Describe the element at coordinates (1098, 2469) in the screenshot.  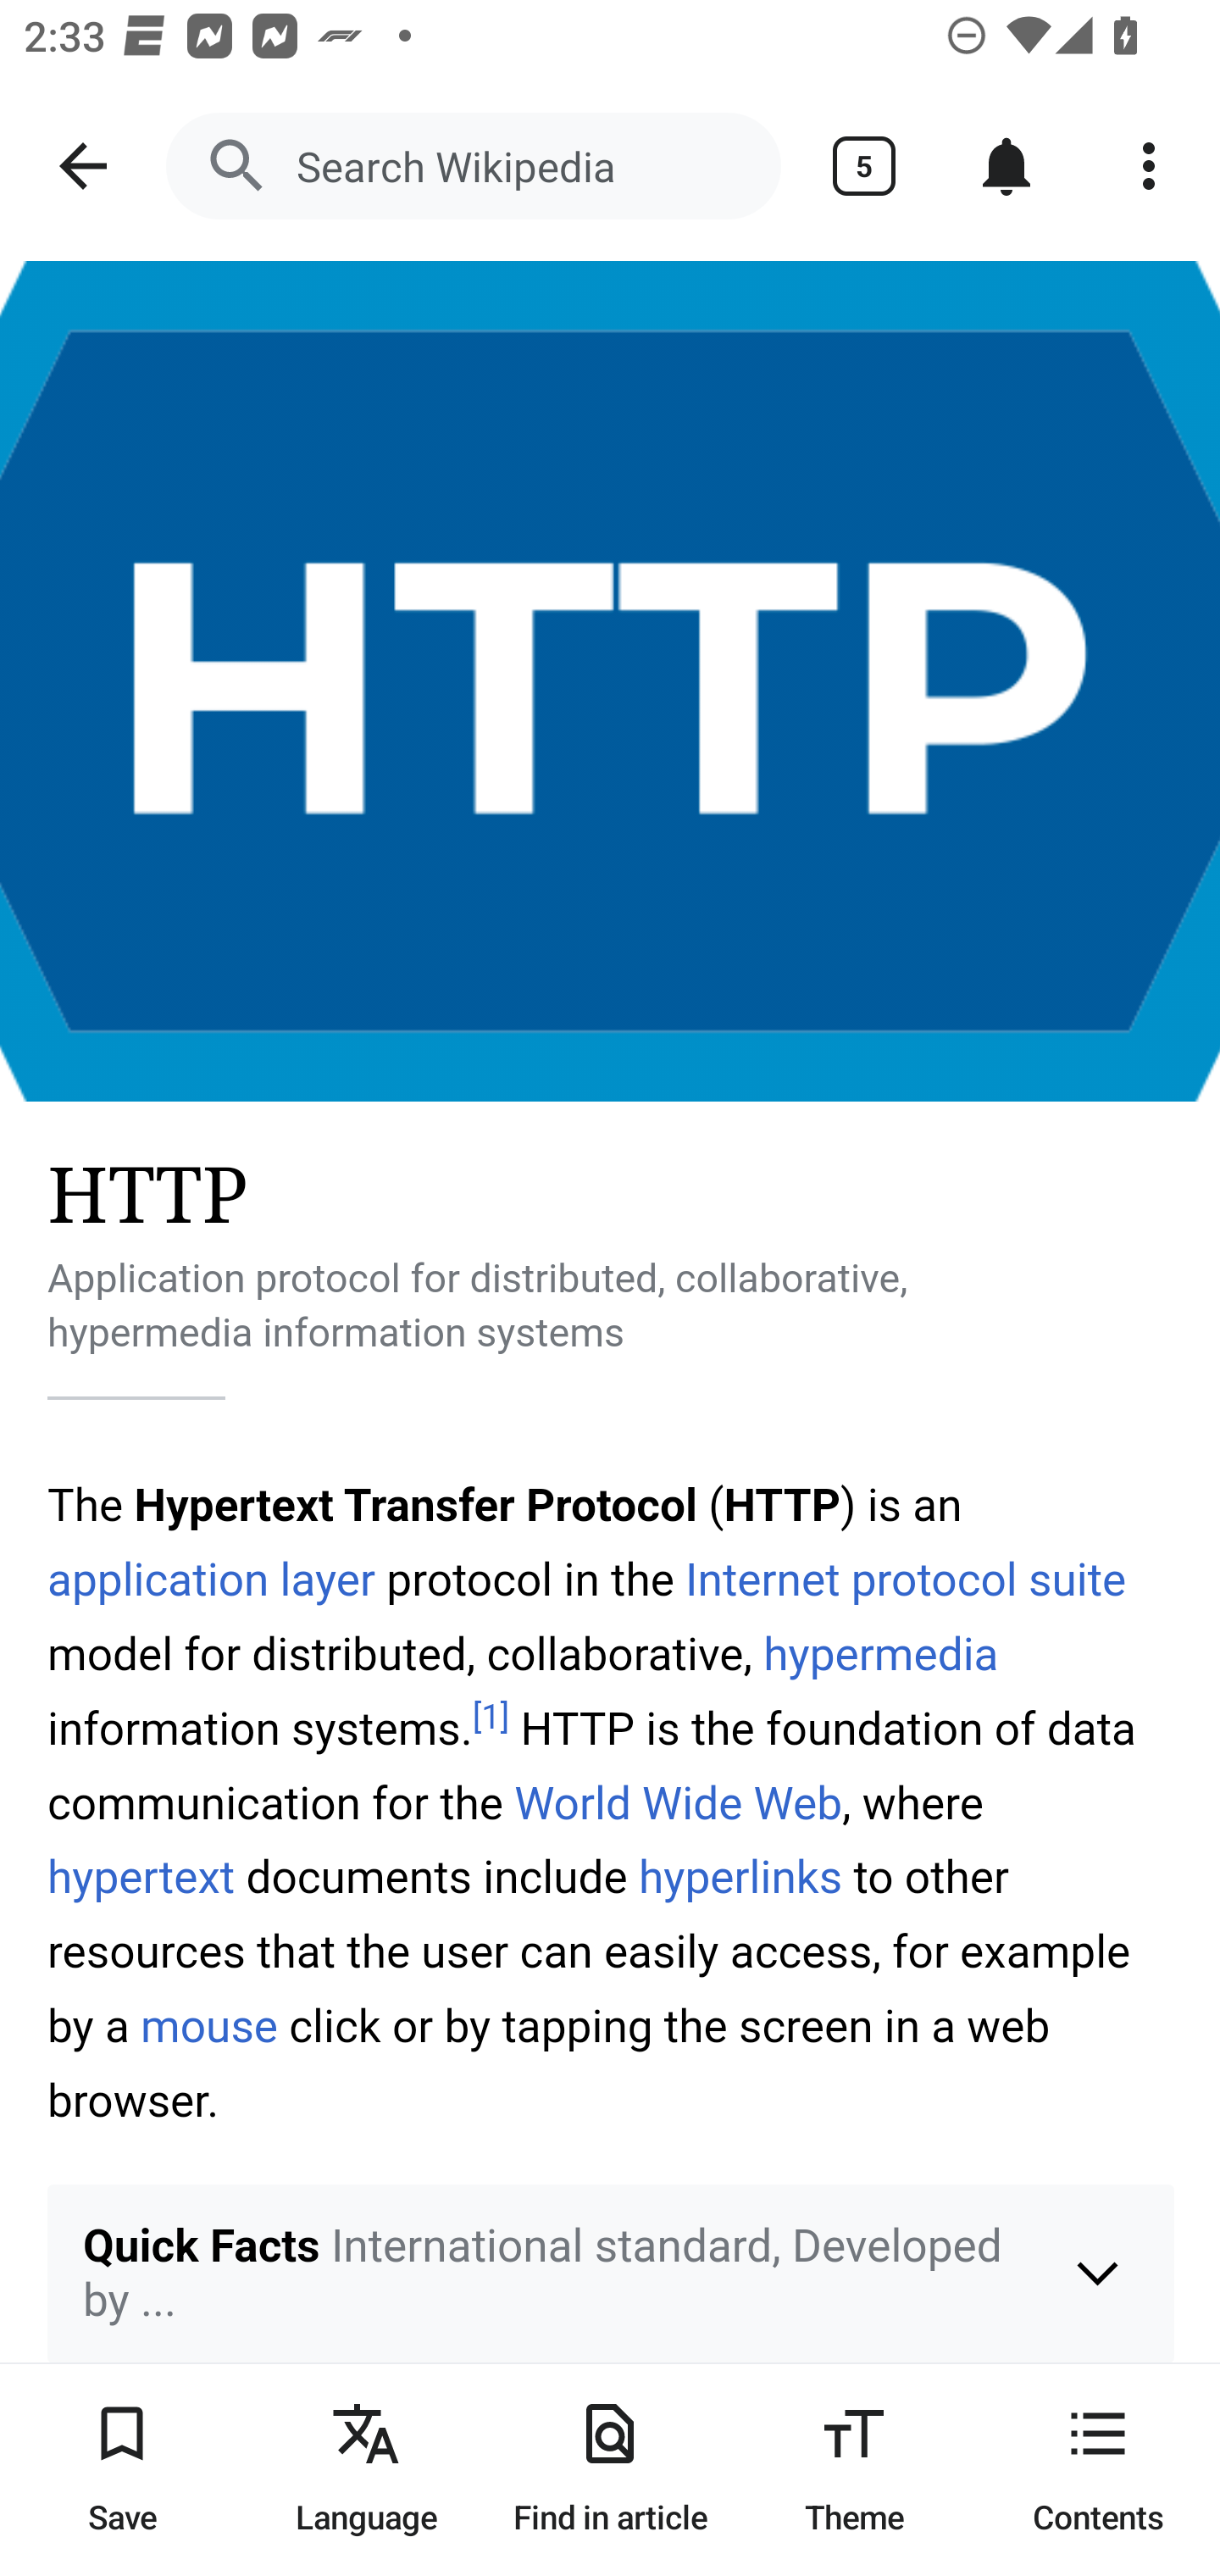
I see `Contents` at that location.